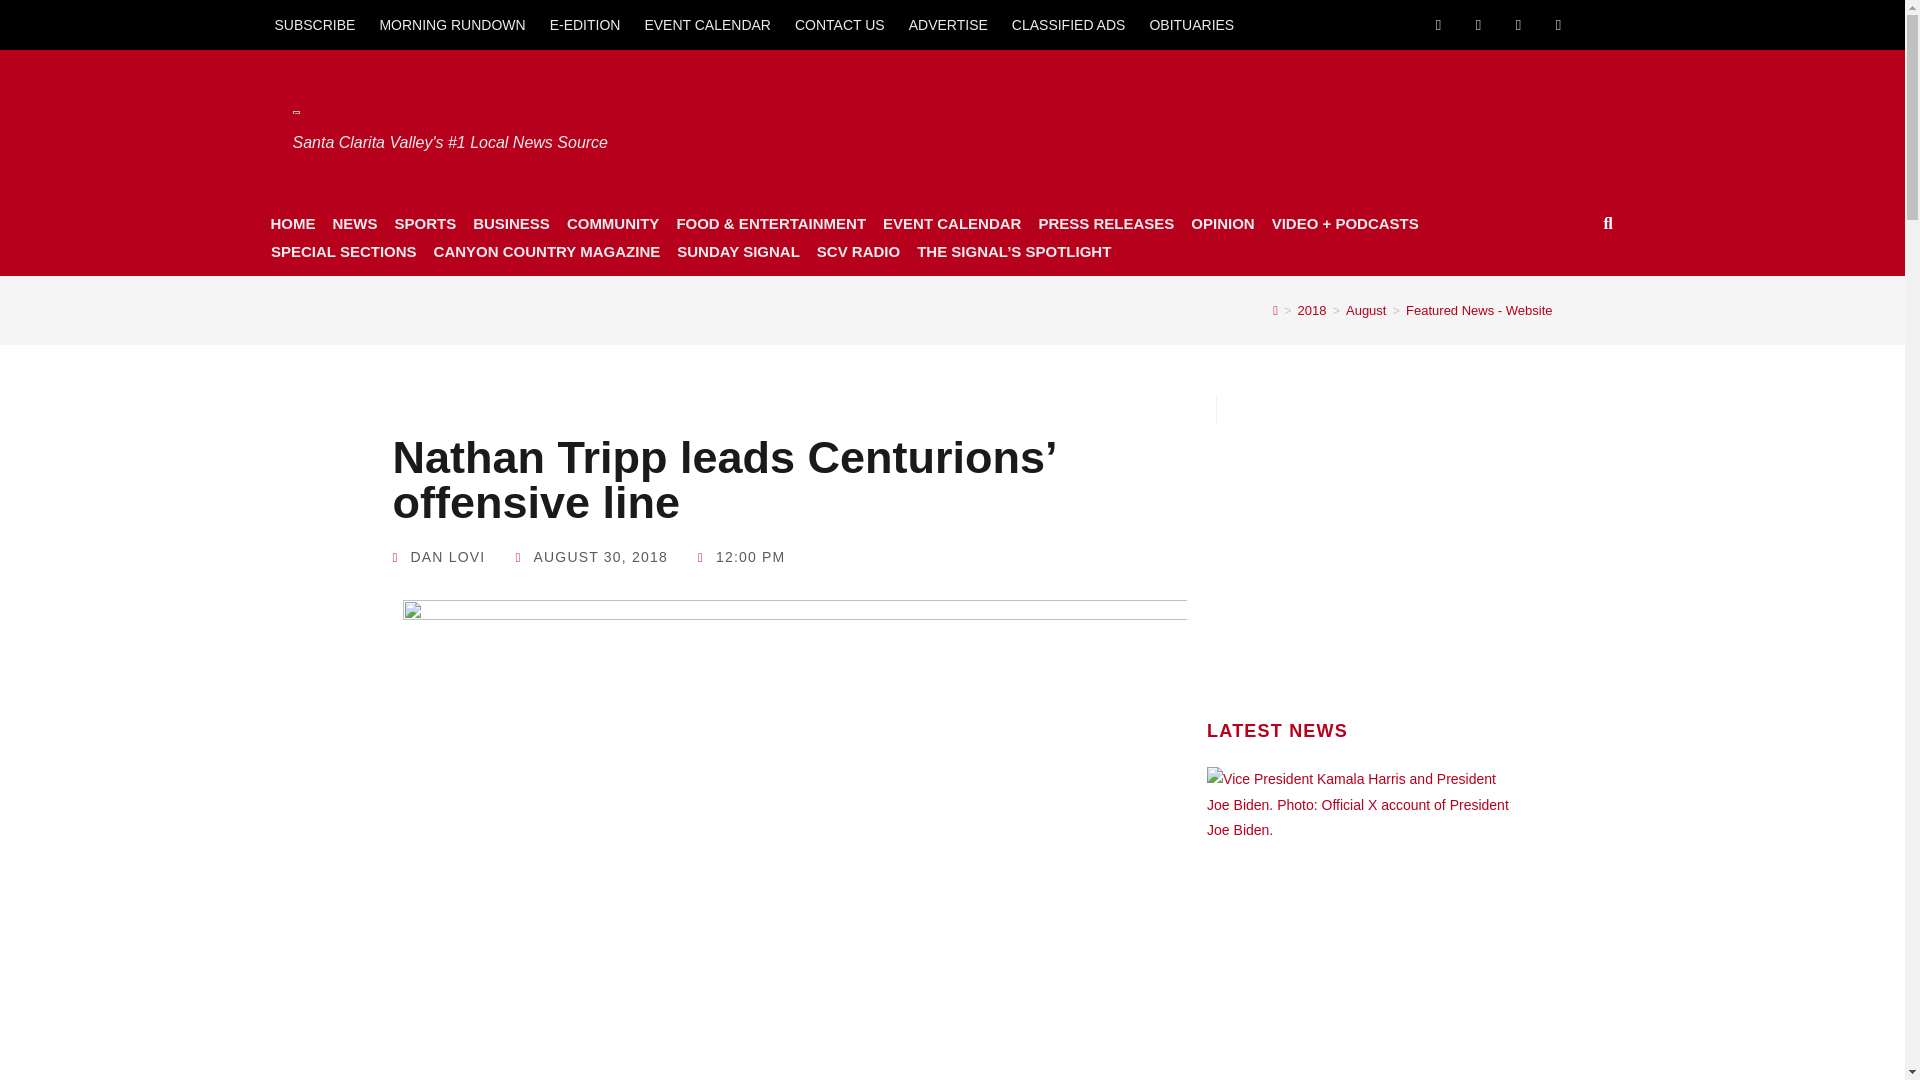 Image resolution: width=1920 pixels, height=1080 pixels. What do you see at coordinates (424, 223) in the screenshot?
I see `SPORTS` at bounding box center [424, 223].